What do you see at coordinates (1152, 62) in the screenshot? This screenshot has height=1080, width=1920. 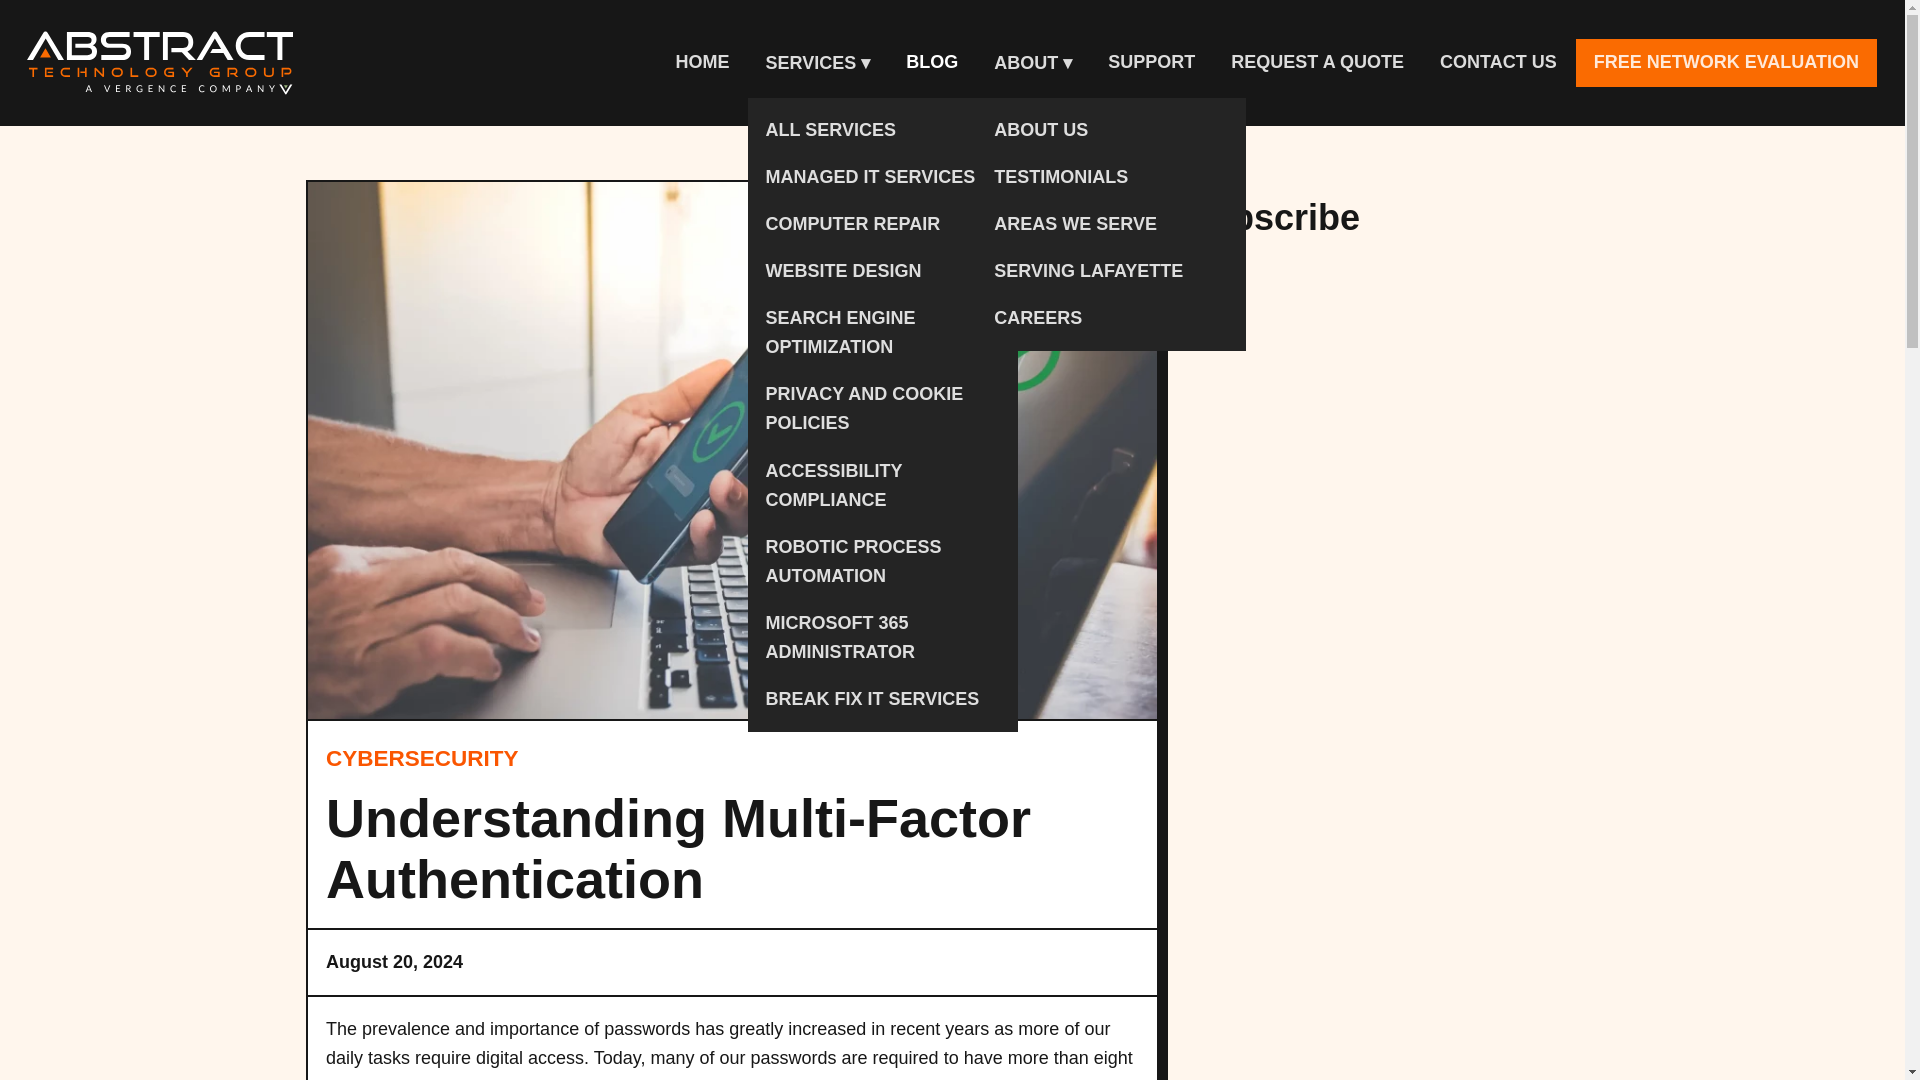 I see `SUPPORT` at bounding box center [1152, 62].